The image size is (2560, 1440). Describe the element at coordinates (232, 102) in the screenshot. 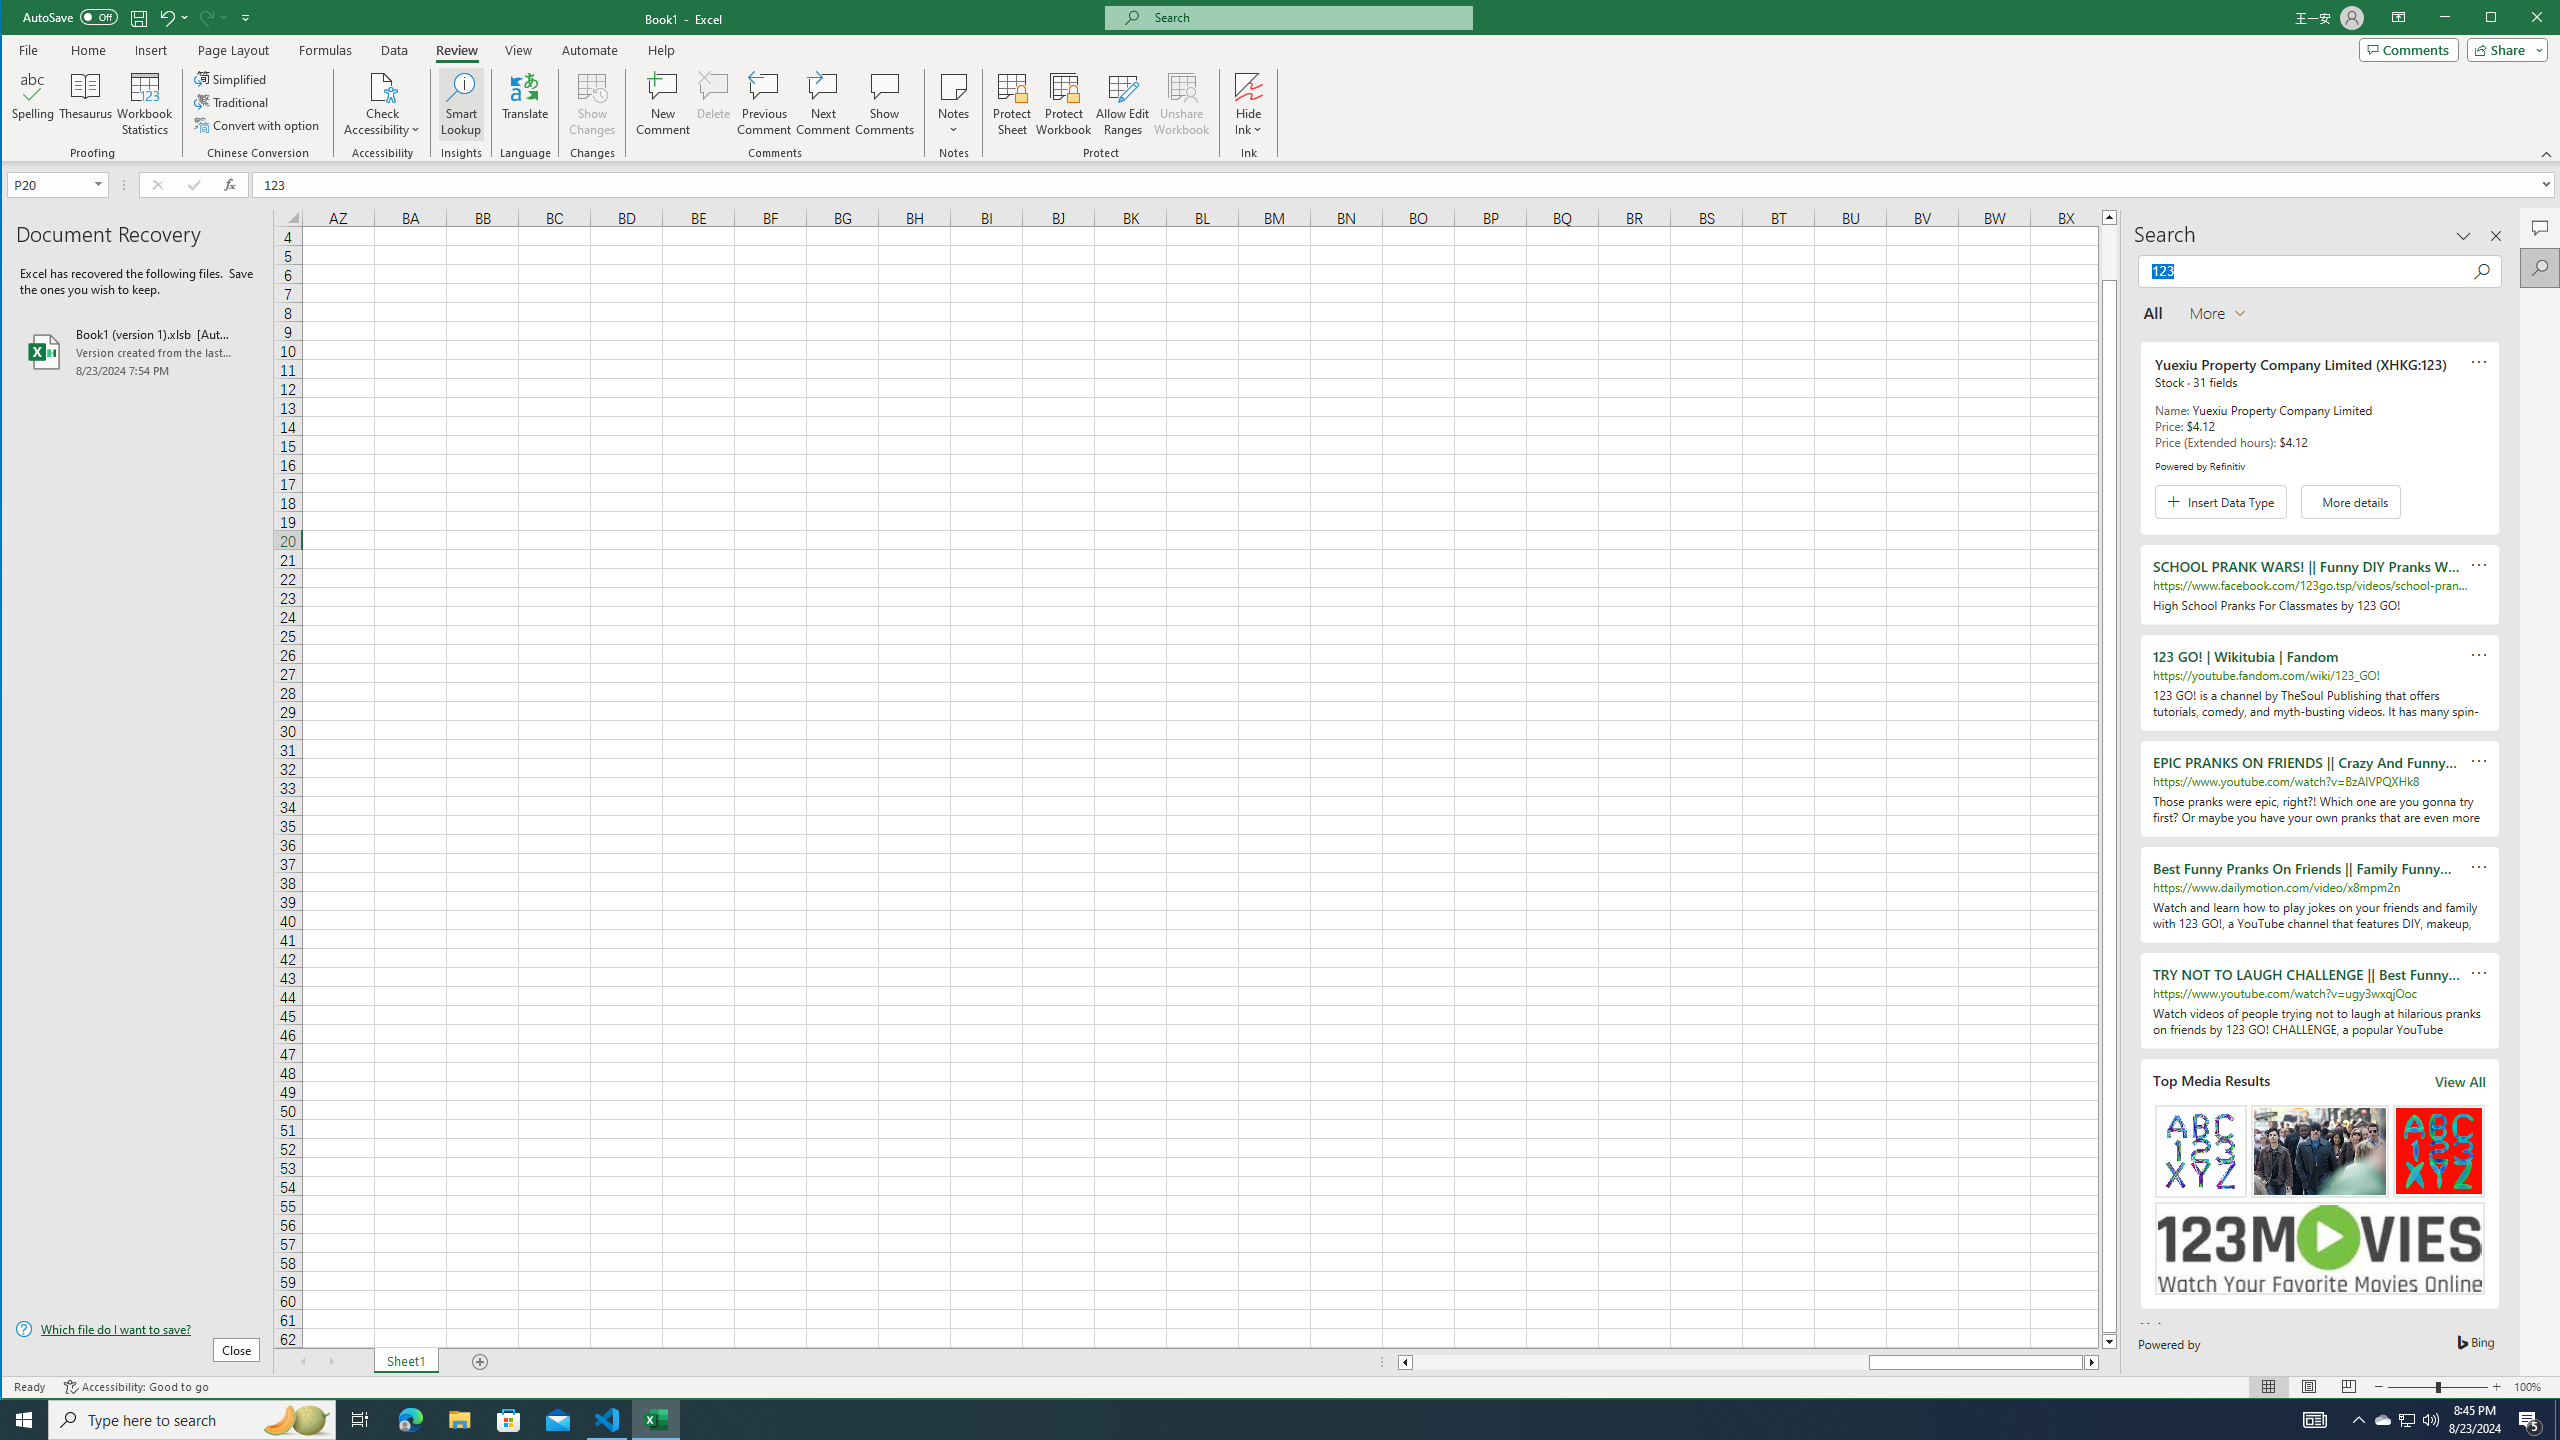

I see `Traditional` at that location.